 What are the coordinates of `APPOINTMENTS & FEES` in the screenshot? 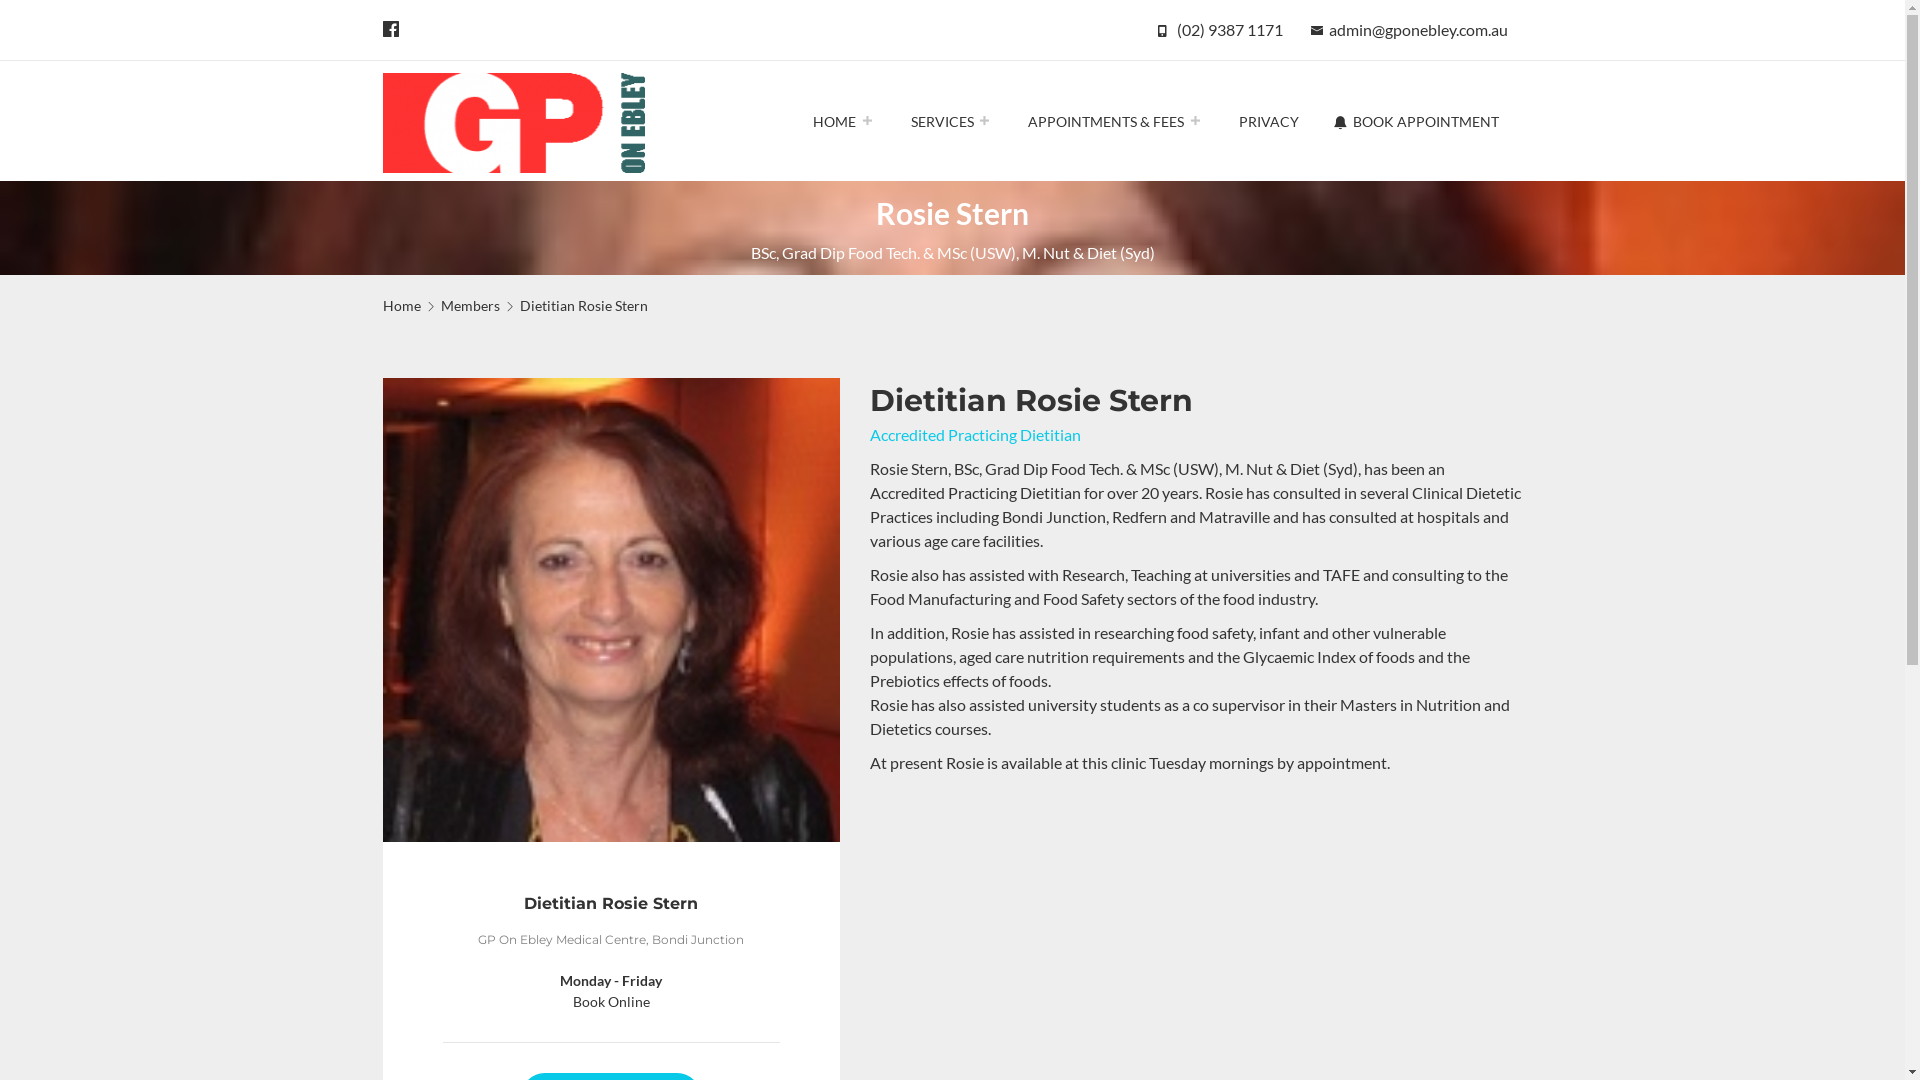 It's located at (1114, 121).